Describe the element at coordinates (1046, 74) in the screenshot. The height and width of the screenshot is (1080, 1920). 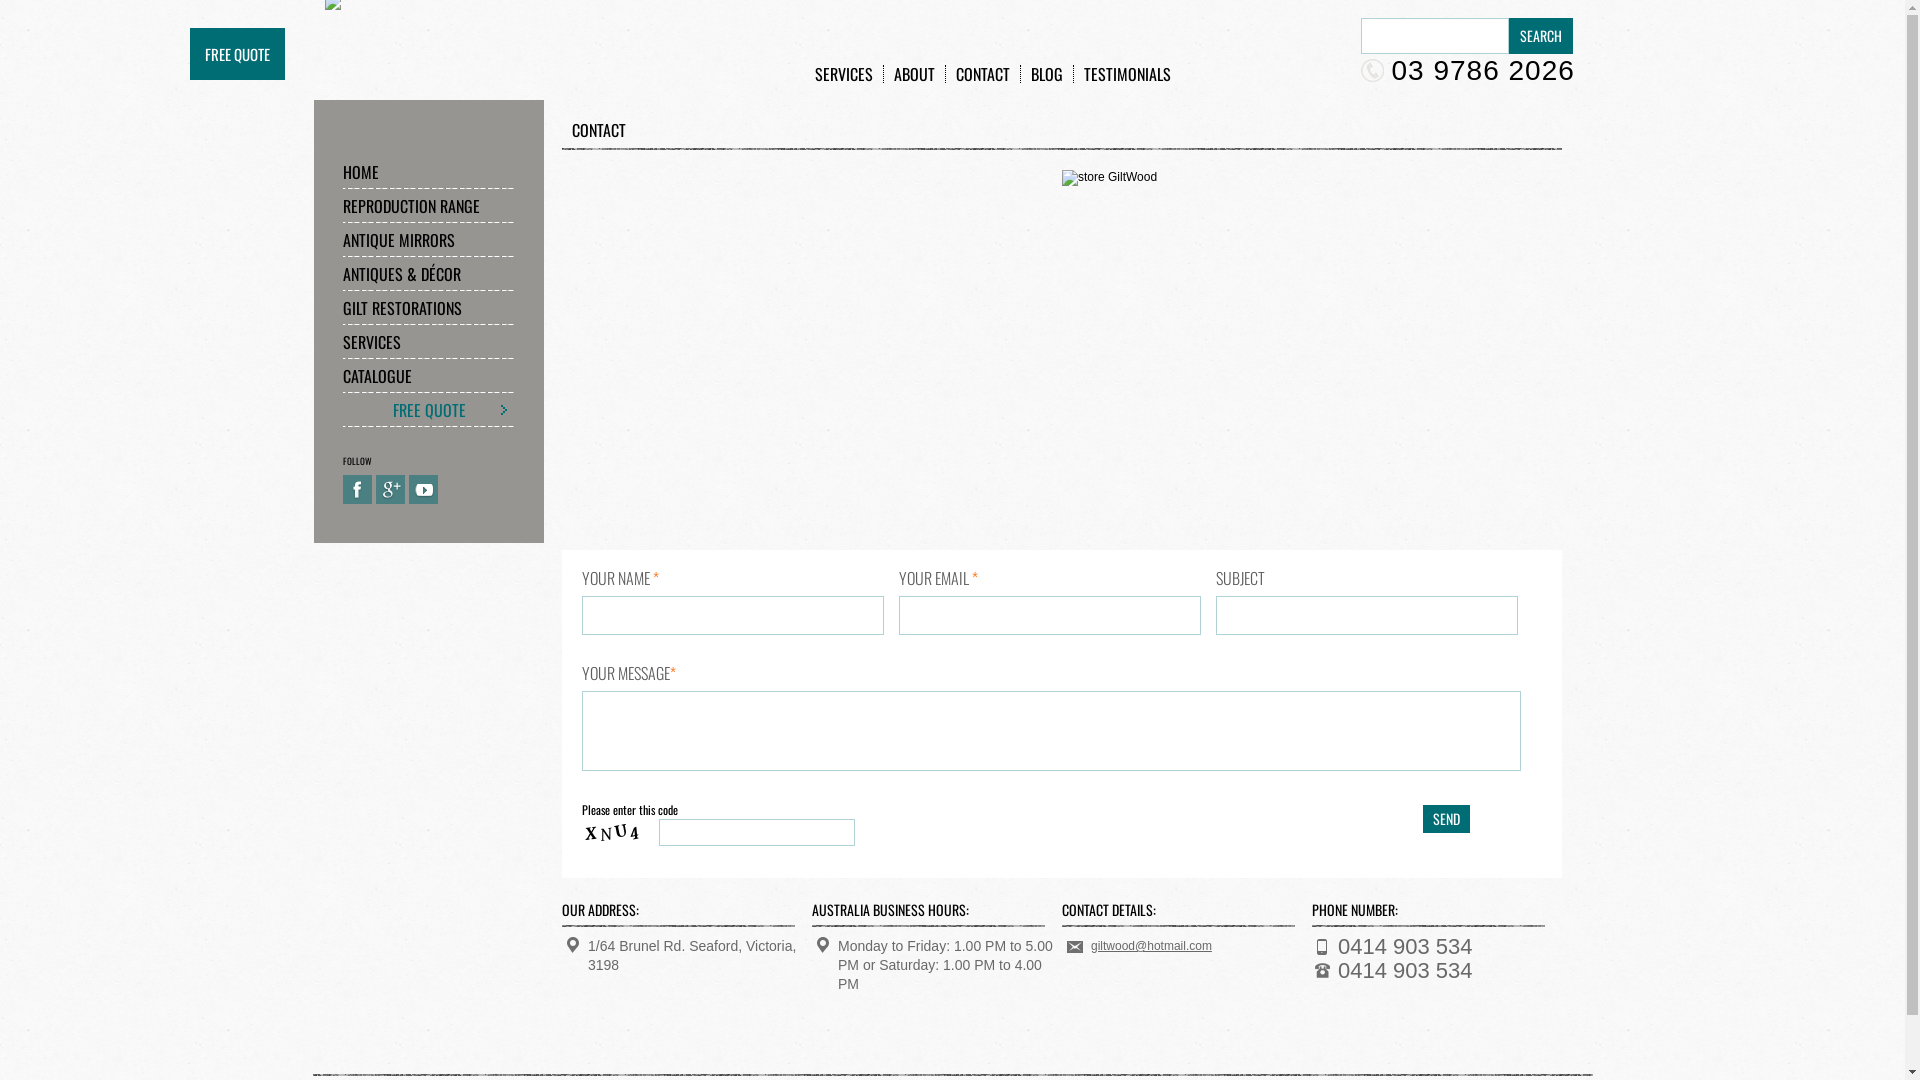
I see `BLOG` at that location.